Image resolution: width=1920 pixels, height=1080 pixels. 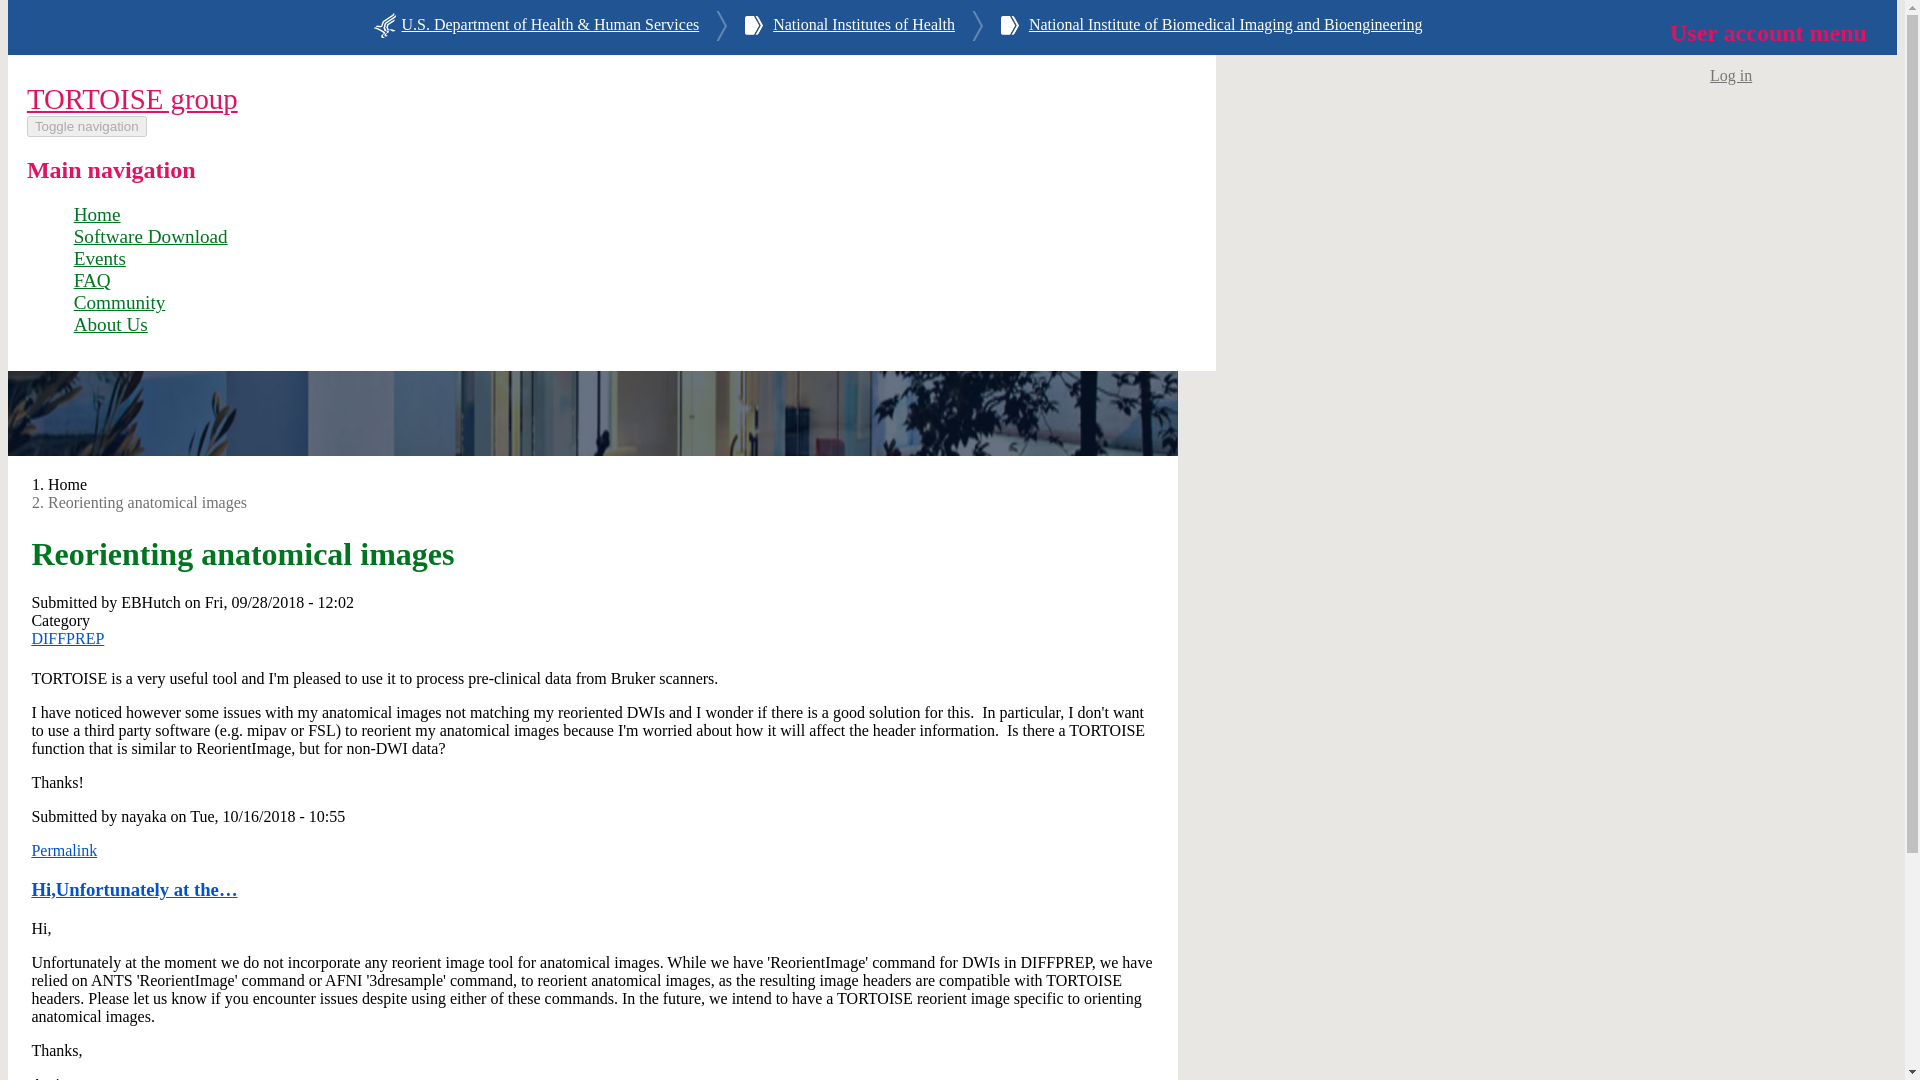 I want to click on Community, so click(x=120, y=302).